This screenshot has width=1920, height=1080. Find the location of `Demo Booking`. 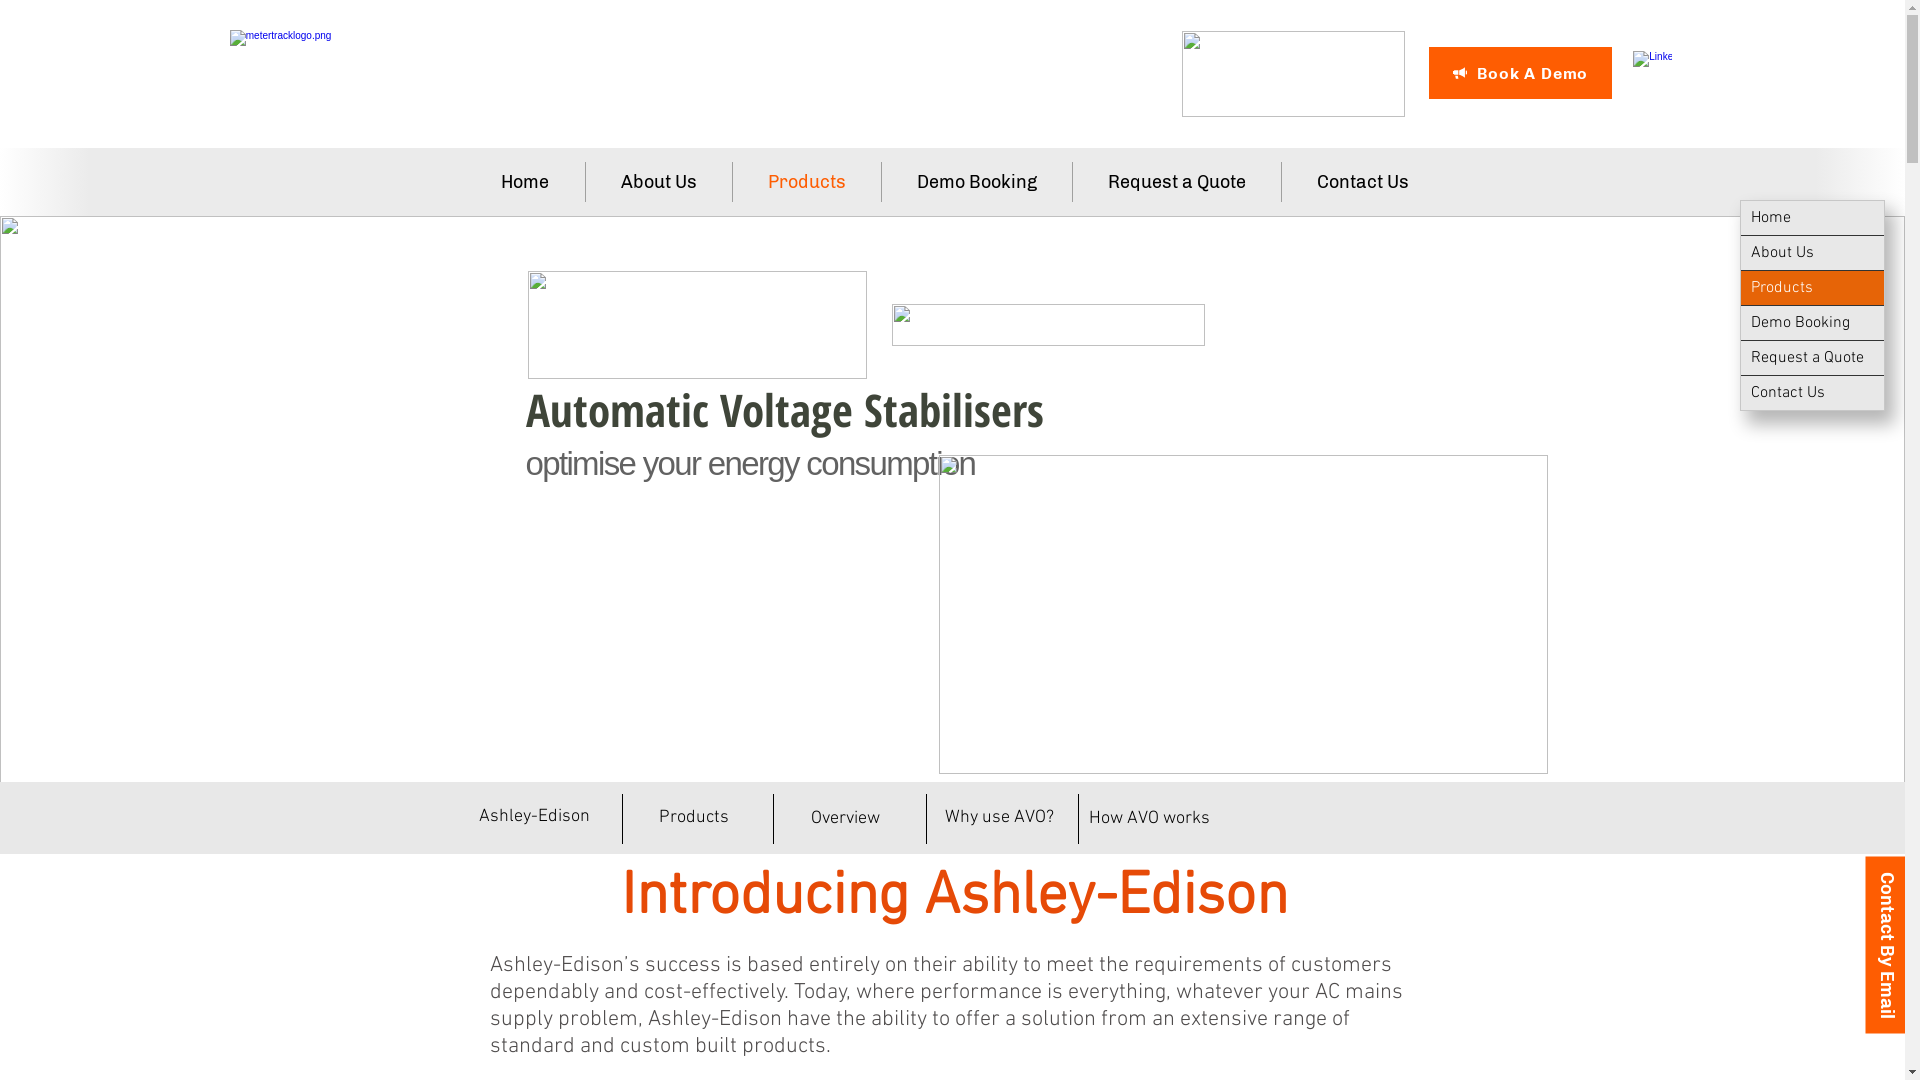

Demo Booking is located at coordinates (976, 182).